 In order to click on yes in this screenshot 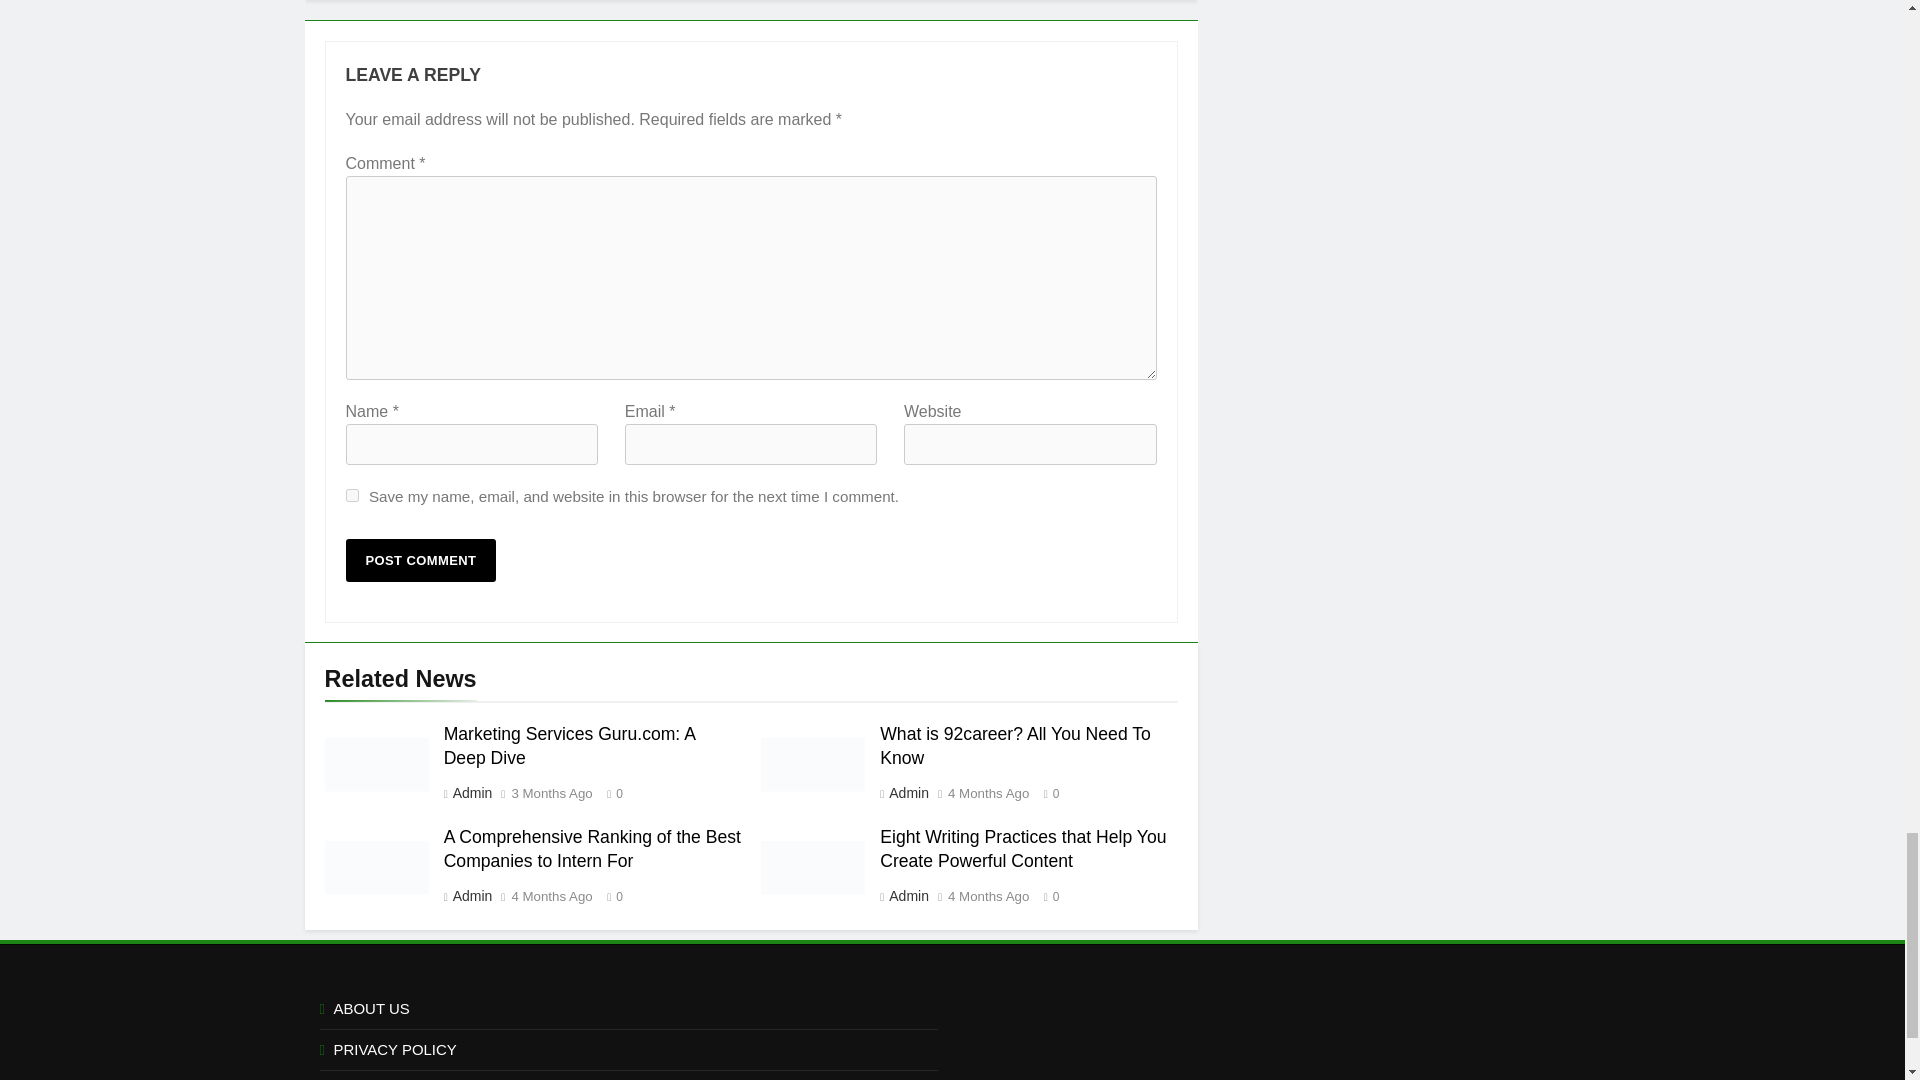, I will do `click(352, 496)`.